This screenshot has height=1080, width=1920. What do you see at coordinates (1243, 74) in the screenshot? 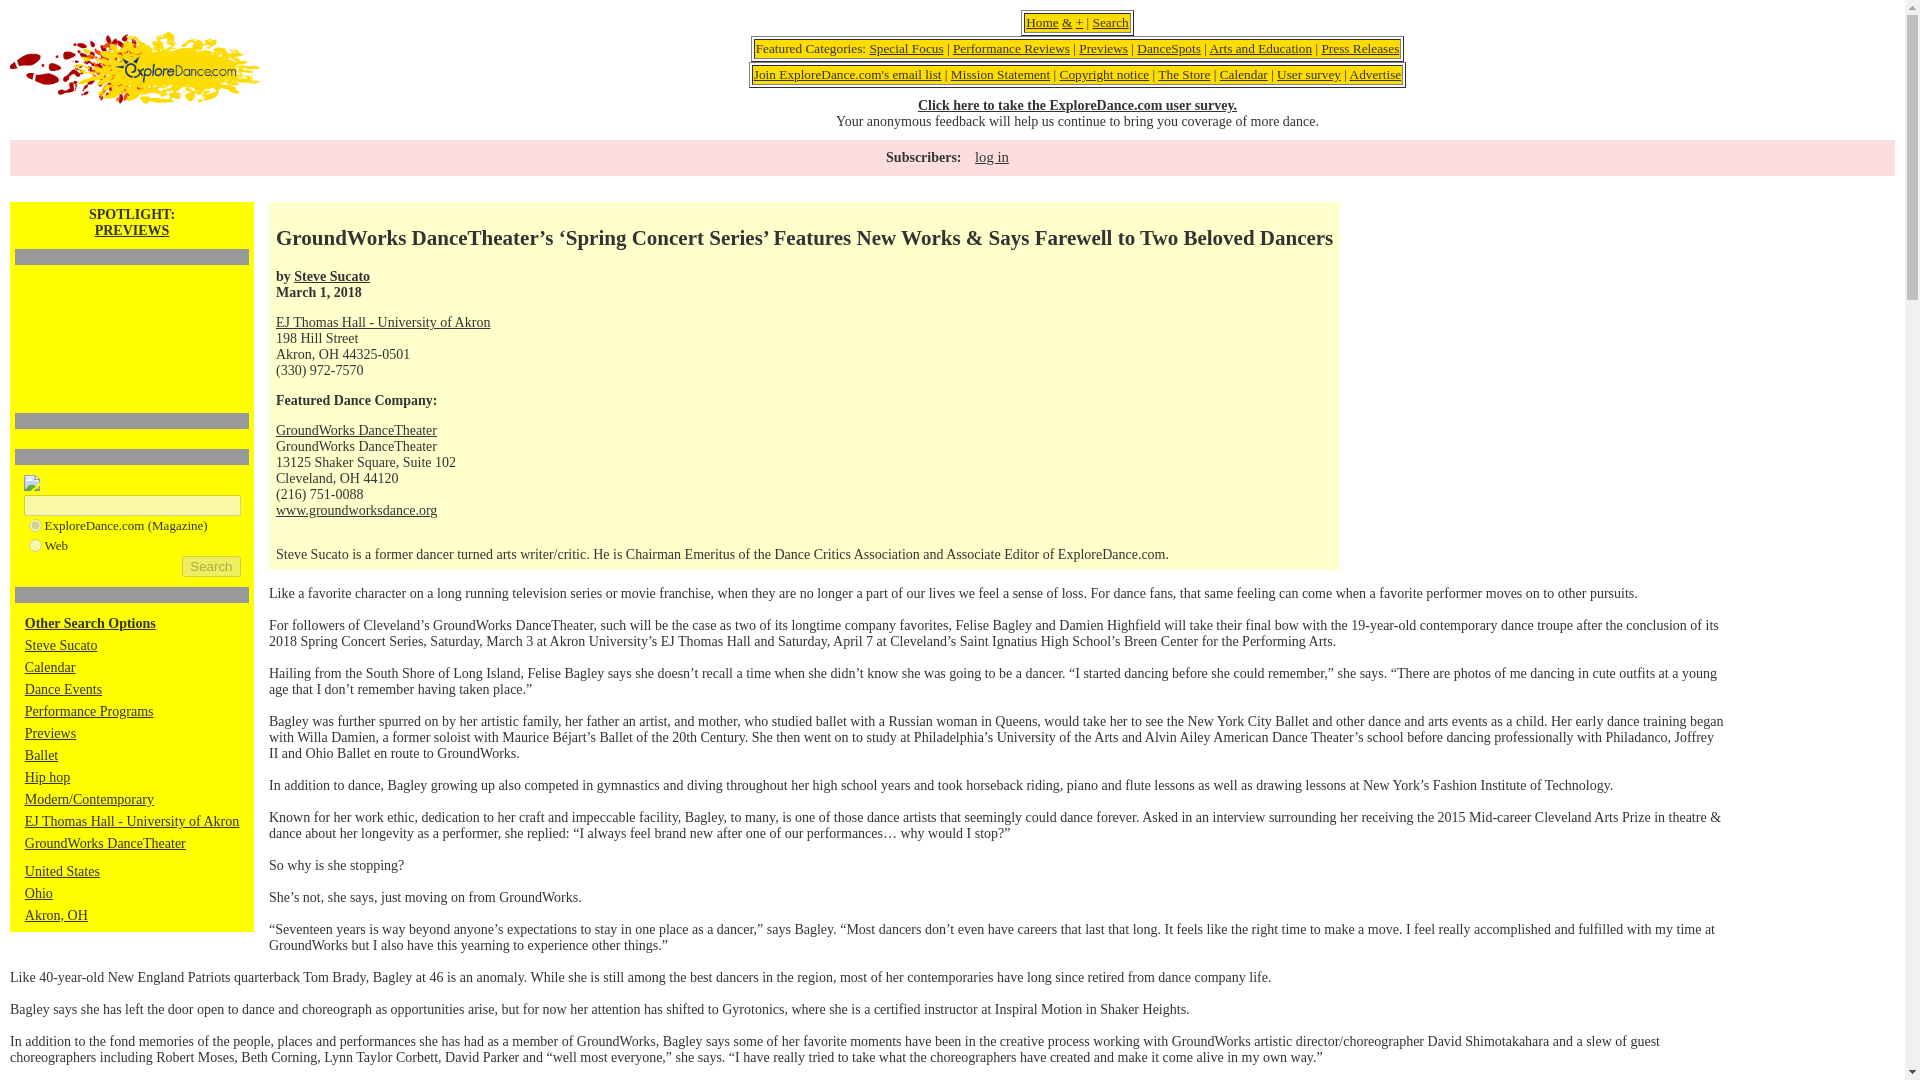
I see `Calendar` at bounding box center [1243, 74].